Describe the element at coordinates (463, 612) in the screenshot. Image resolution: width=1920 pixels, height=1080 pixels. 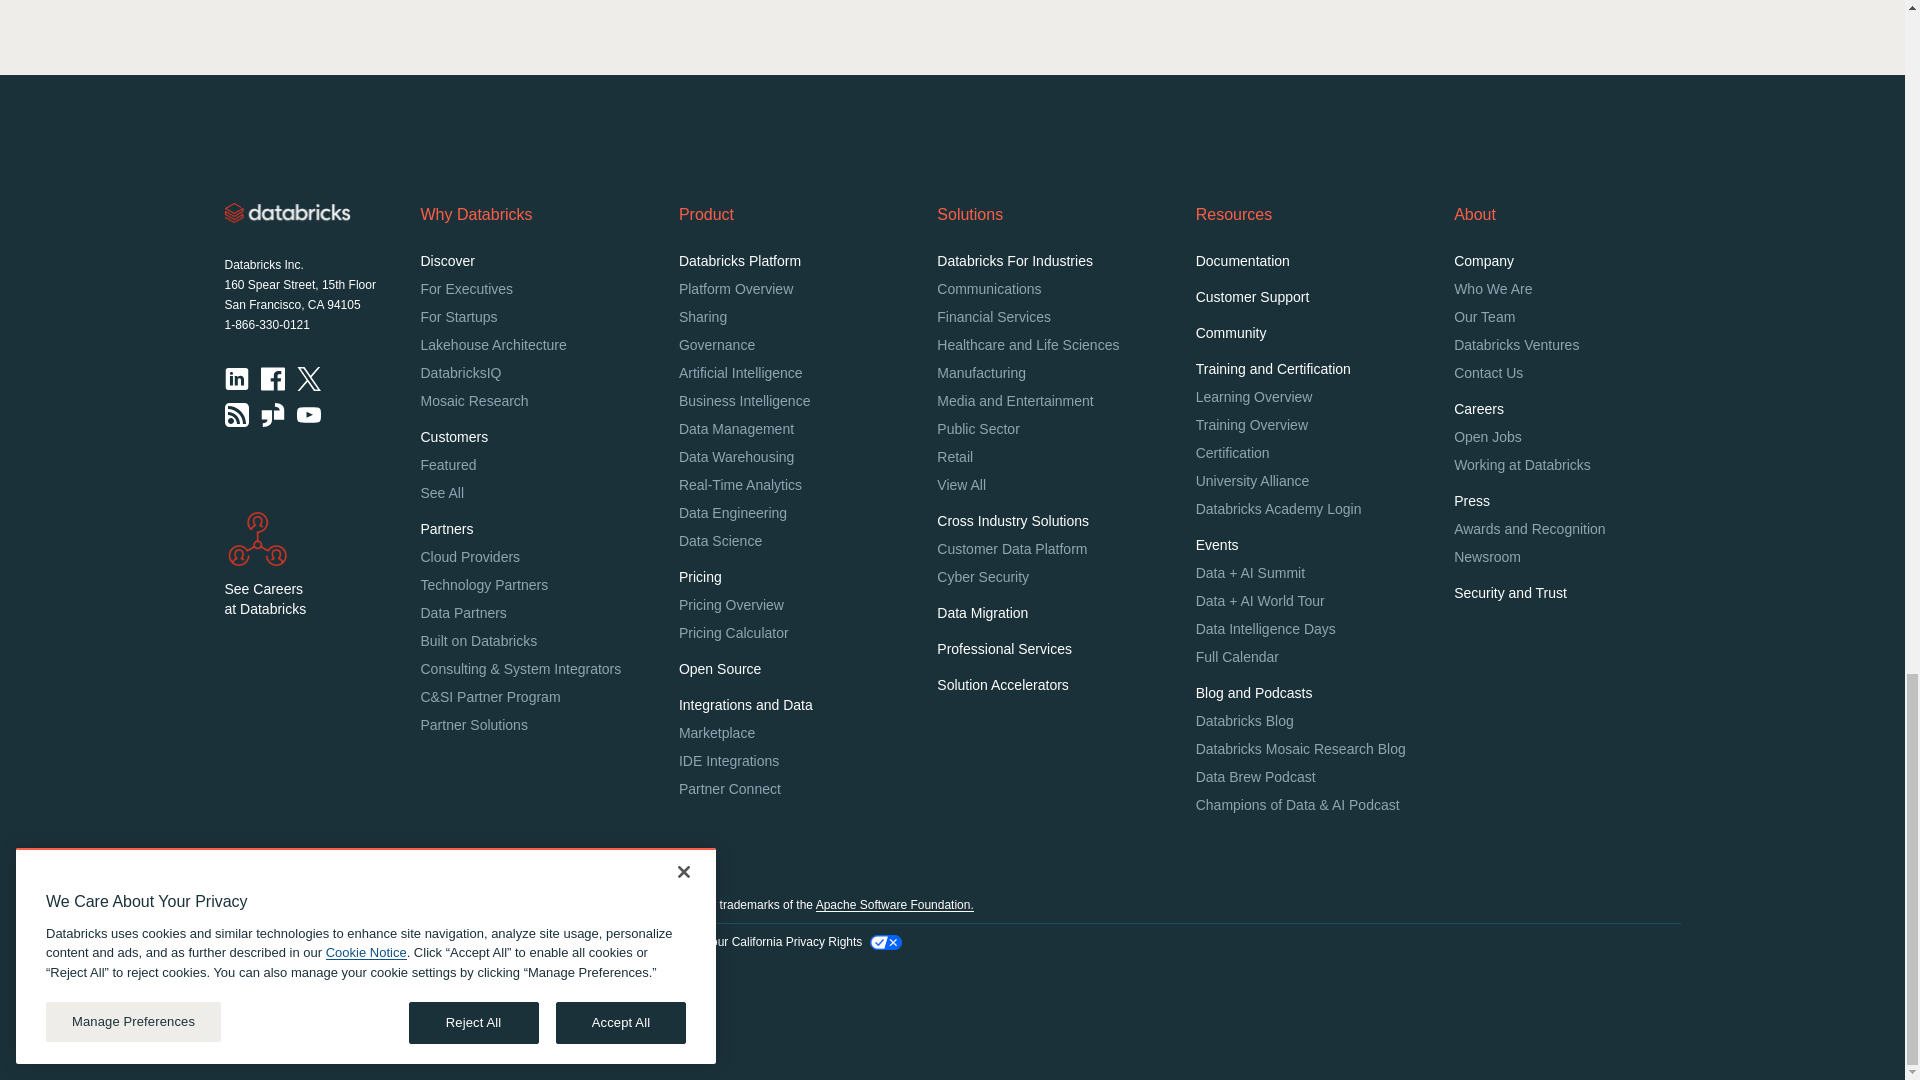
I see `Data Partners` at that location.